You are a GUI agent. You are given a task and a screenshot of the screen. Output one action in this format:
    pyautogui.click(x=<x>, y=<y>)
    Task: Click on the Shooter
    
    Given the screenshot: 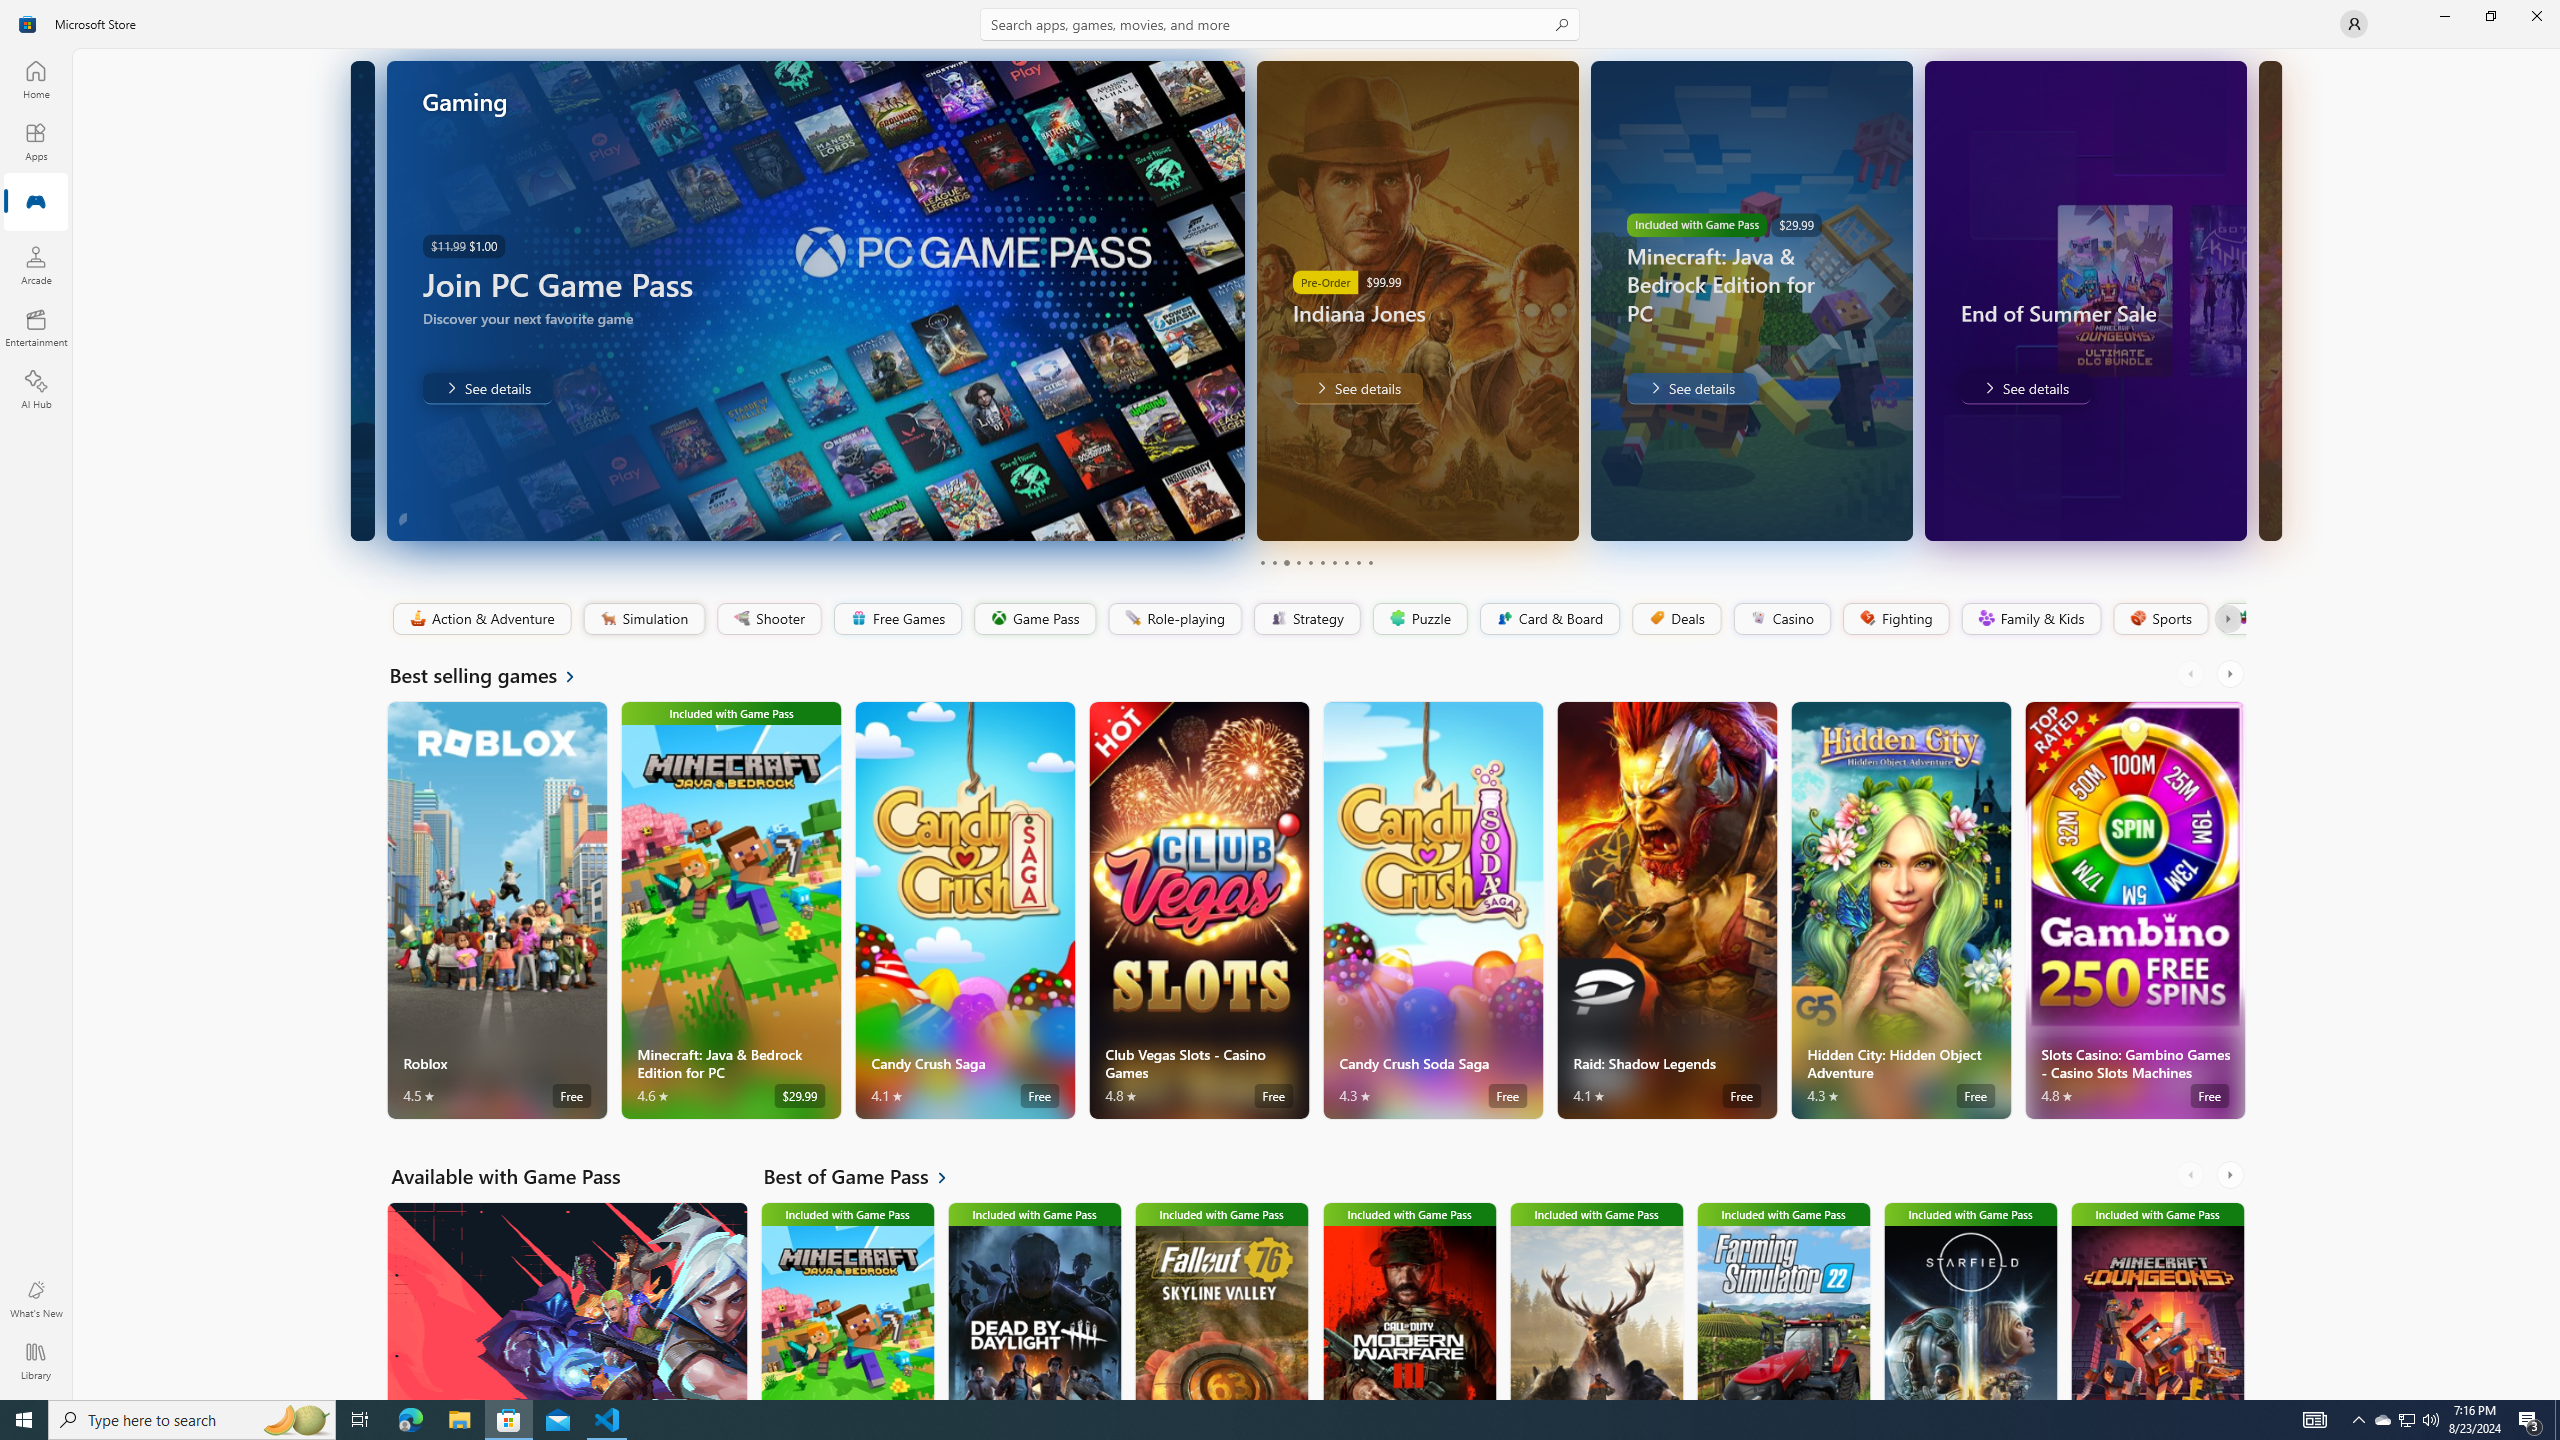 What is the action you would take?
    pyautogui.click(x=768, y=619)
    